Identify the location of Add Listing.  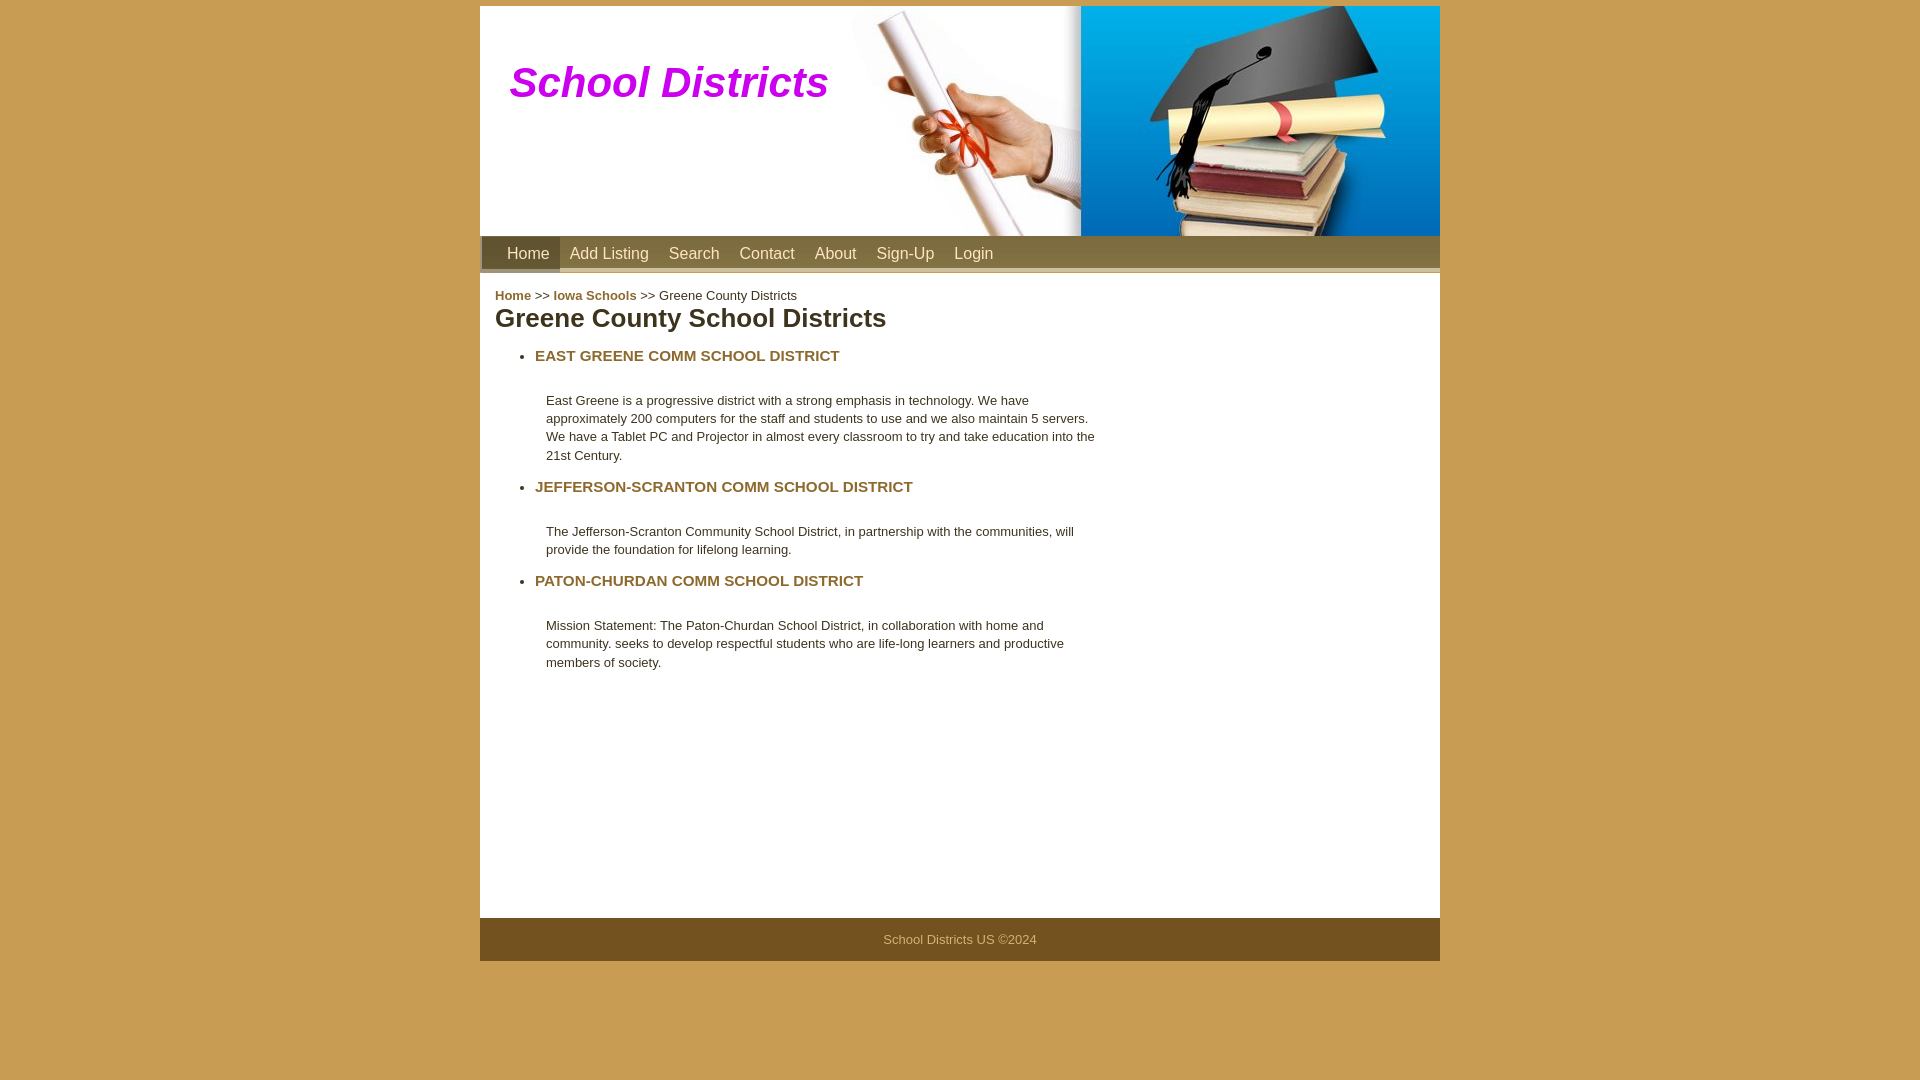
(609, 254).